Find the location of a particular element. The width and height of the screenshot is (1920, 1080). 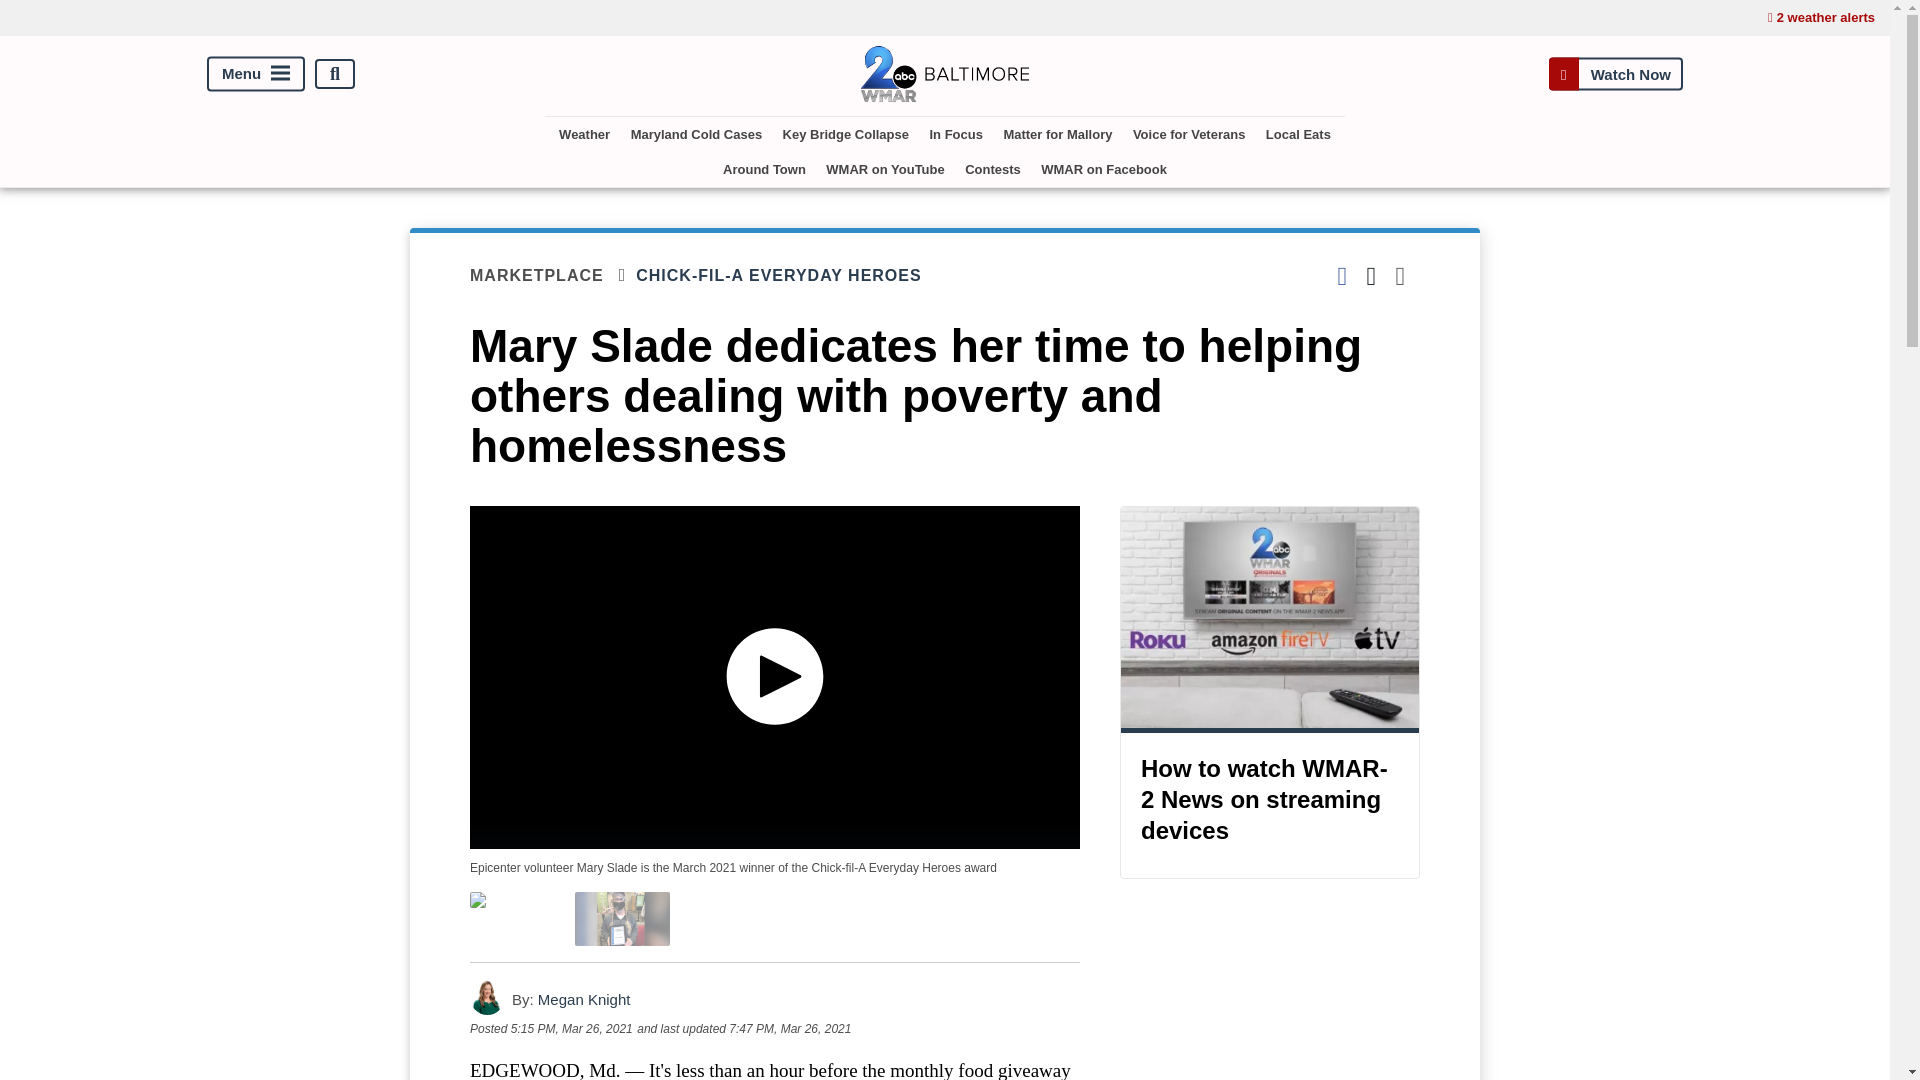

Menu is located at coordinates (256, 74).